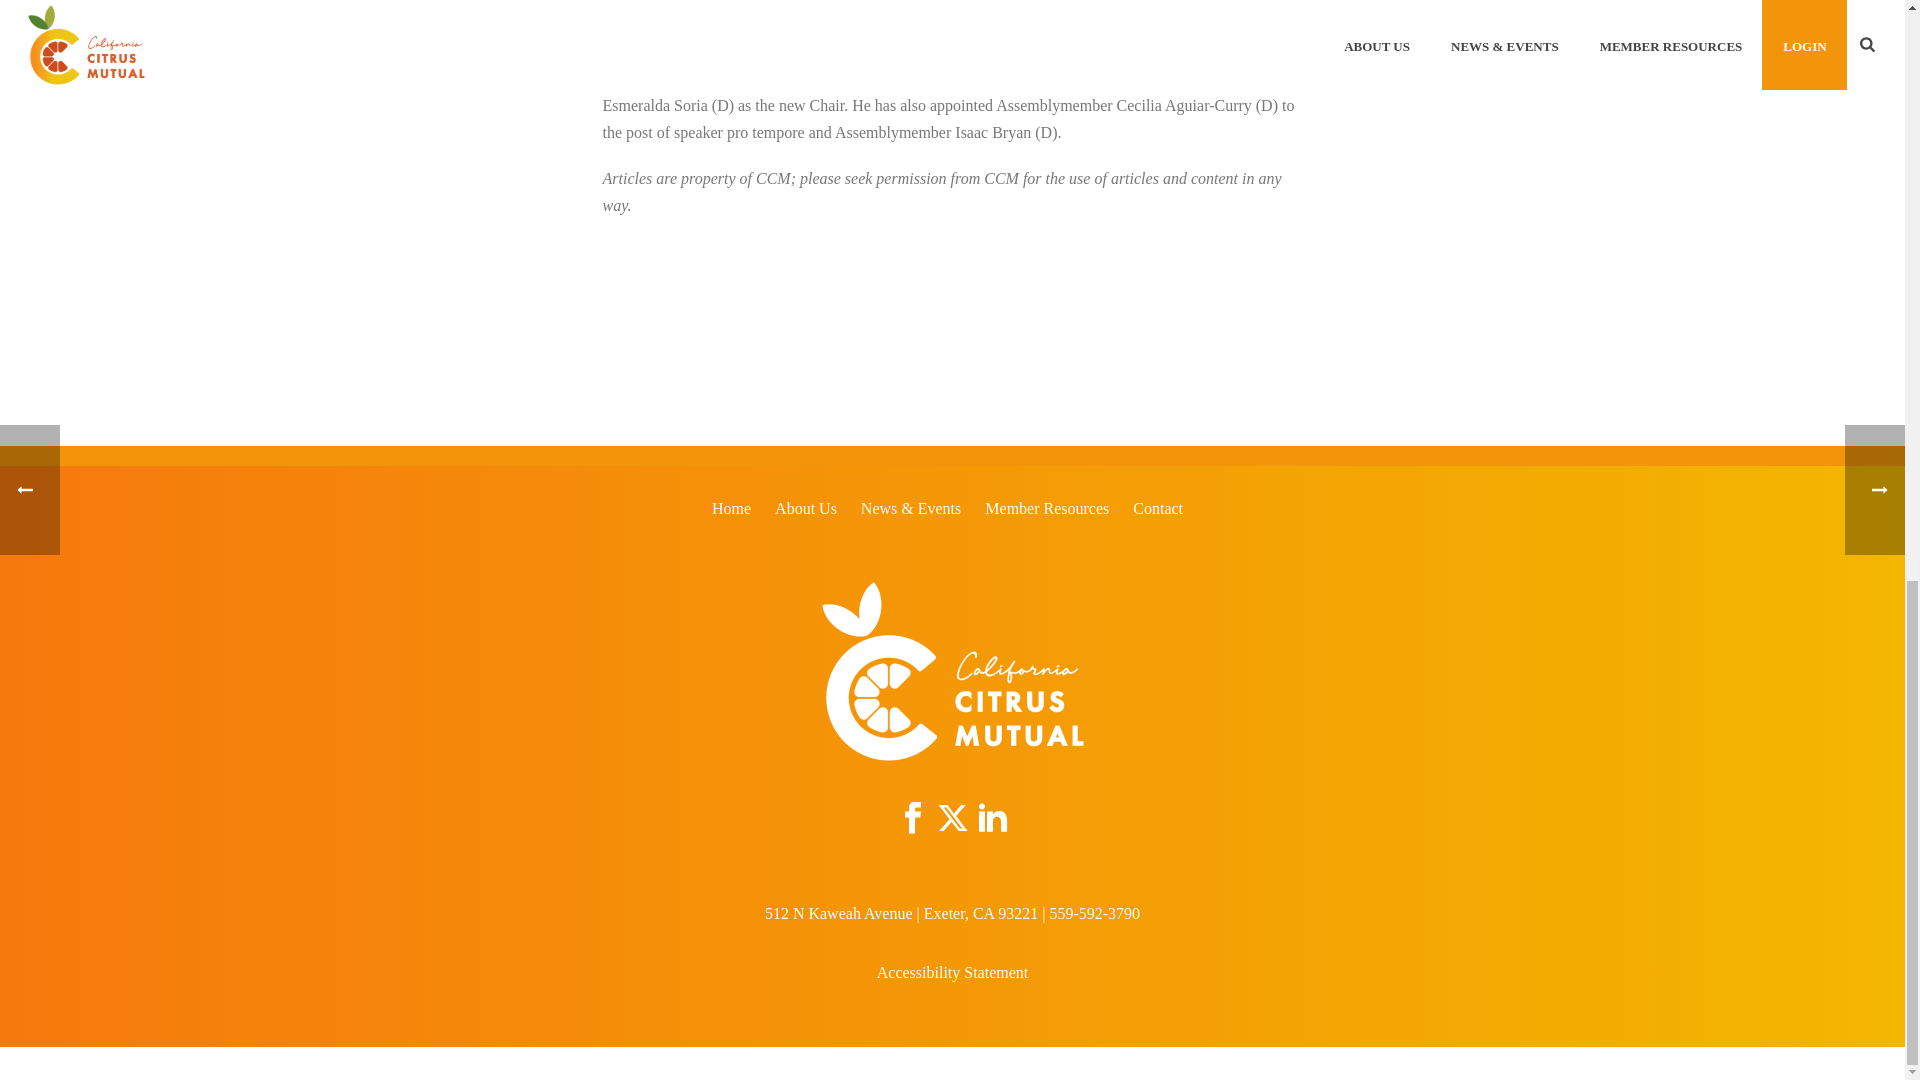 This screenshot has height=1080, width=1920. Describe the element at coordinates (952, 672) in the screenshot. I see `logo-white` at that location.